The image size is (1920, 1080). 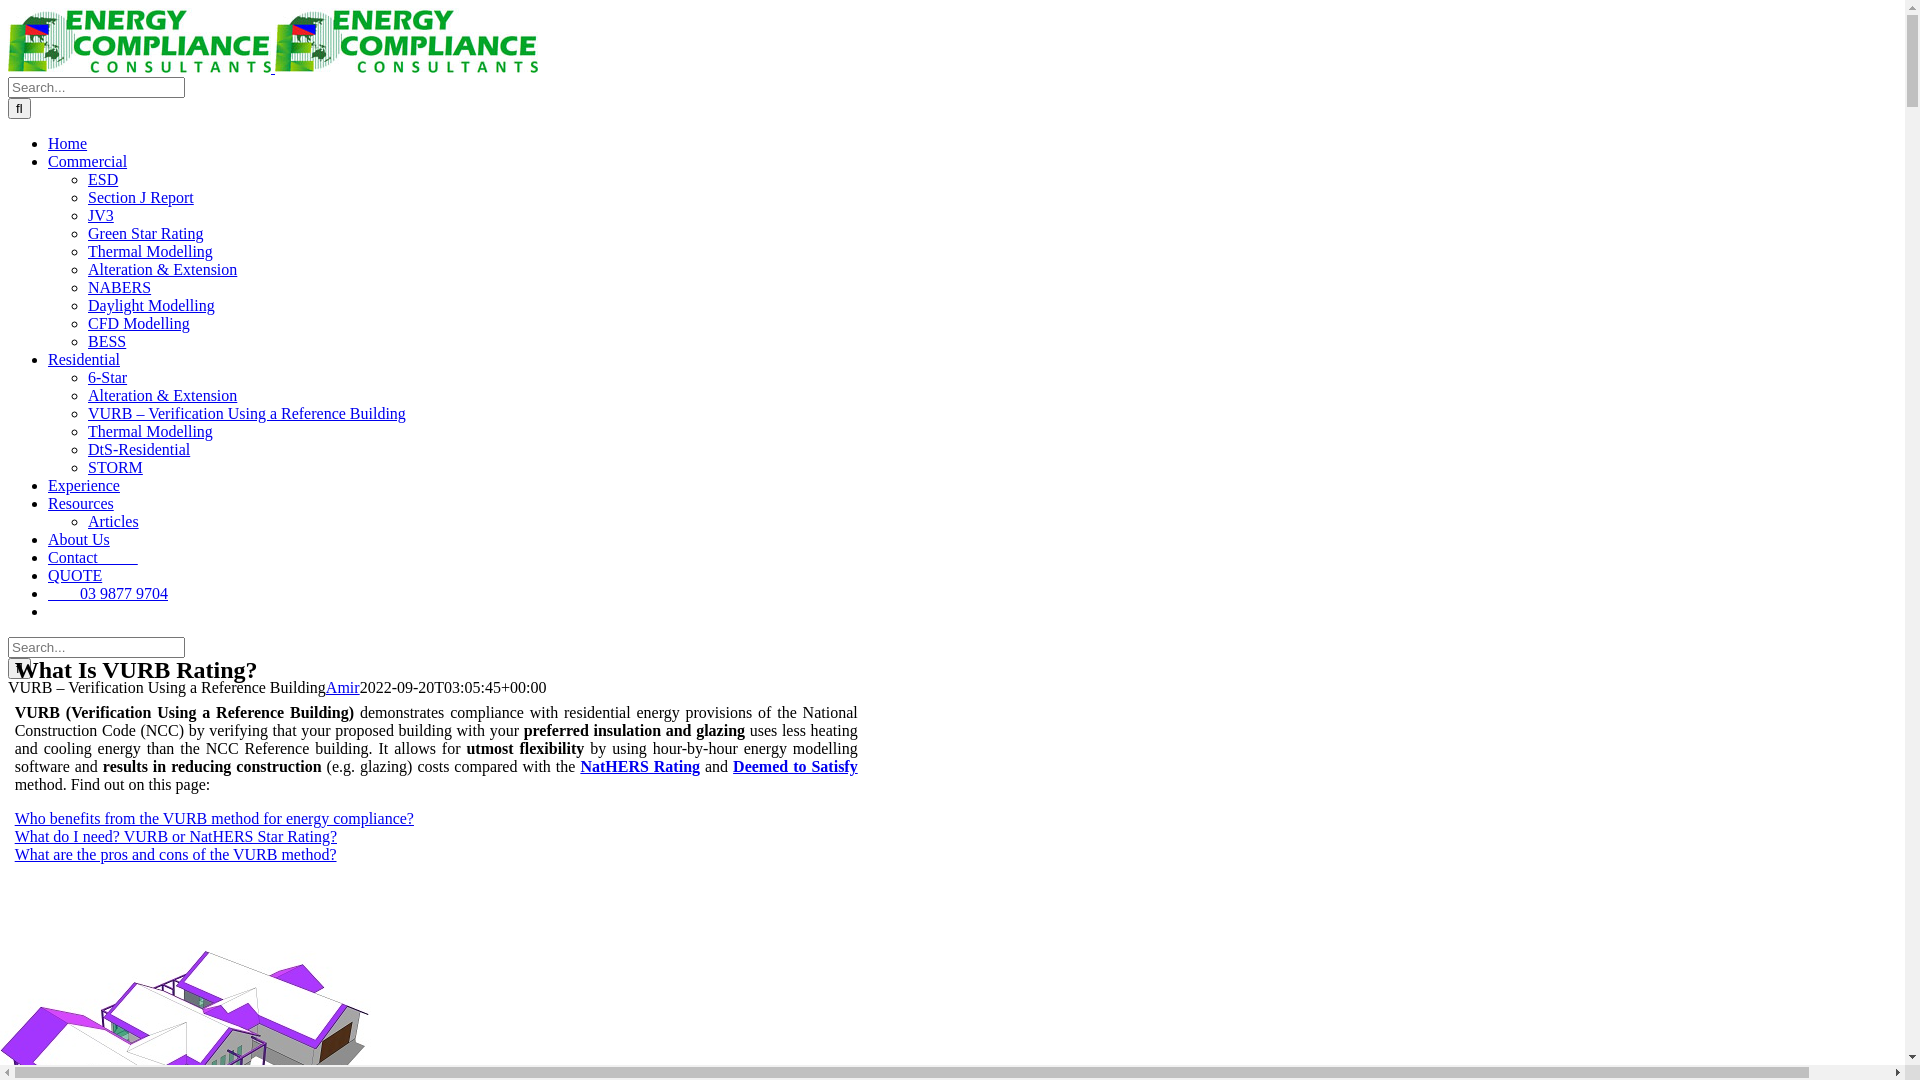 What do you see at coordinates (343, 688) in the screenshot?
I see `Amir` at bounding box center [343, 688].